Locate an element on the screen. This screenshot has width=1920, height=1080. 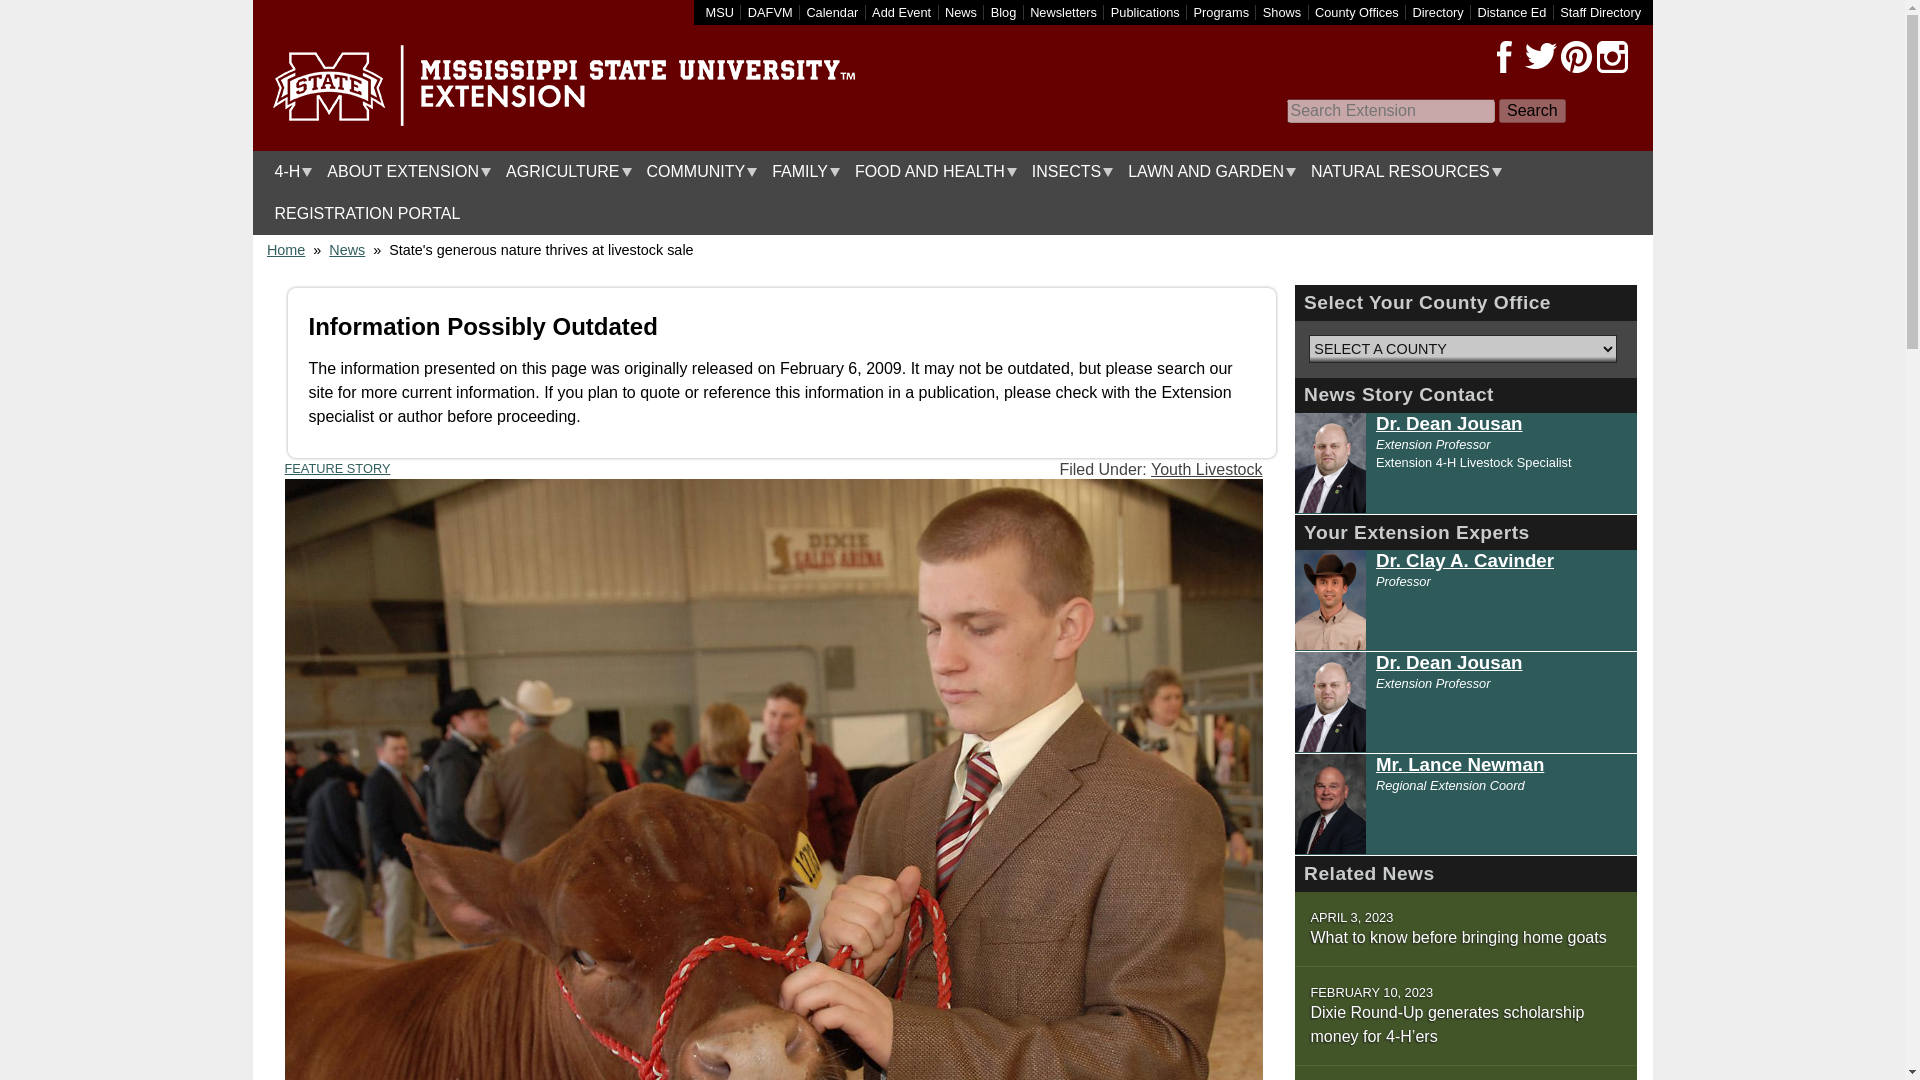
The main event calendar for the MSU Extension Service is located at coordinates (832, 12).